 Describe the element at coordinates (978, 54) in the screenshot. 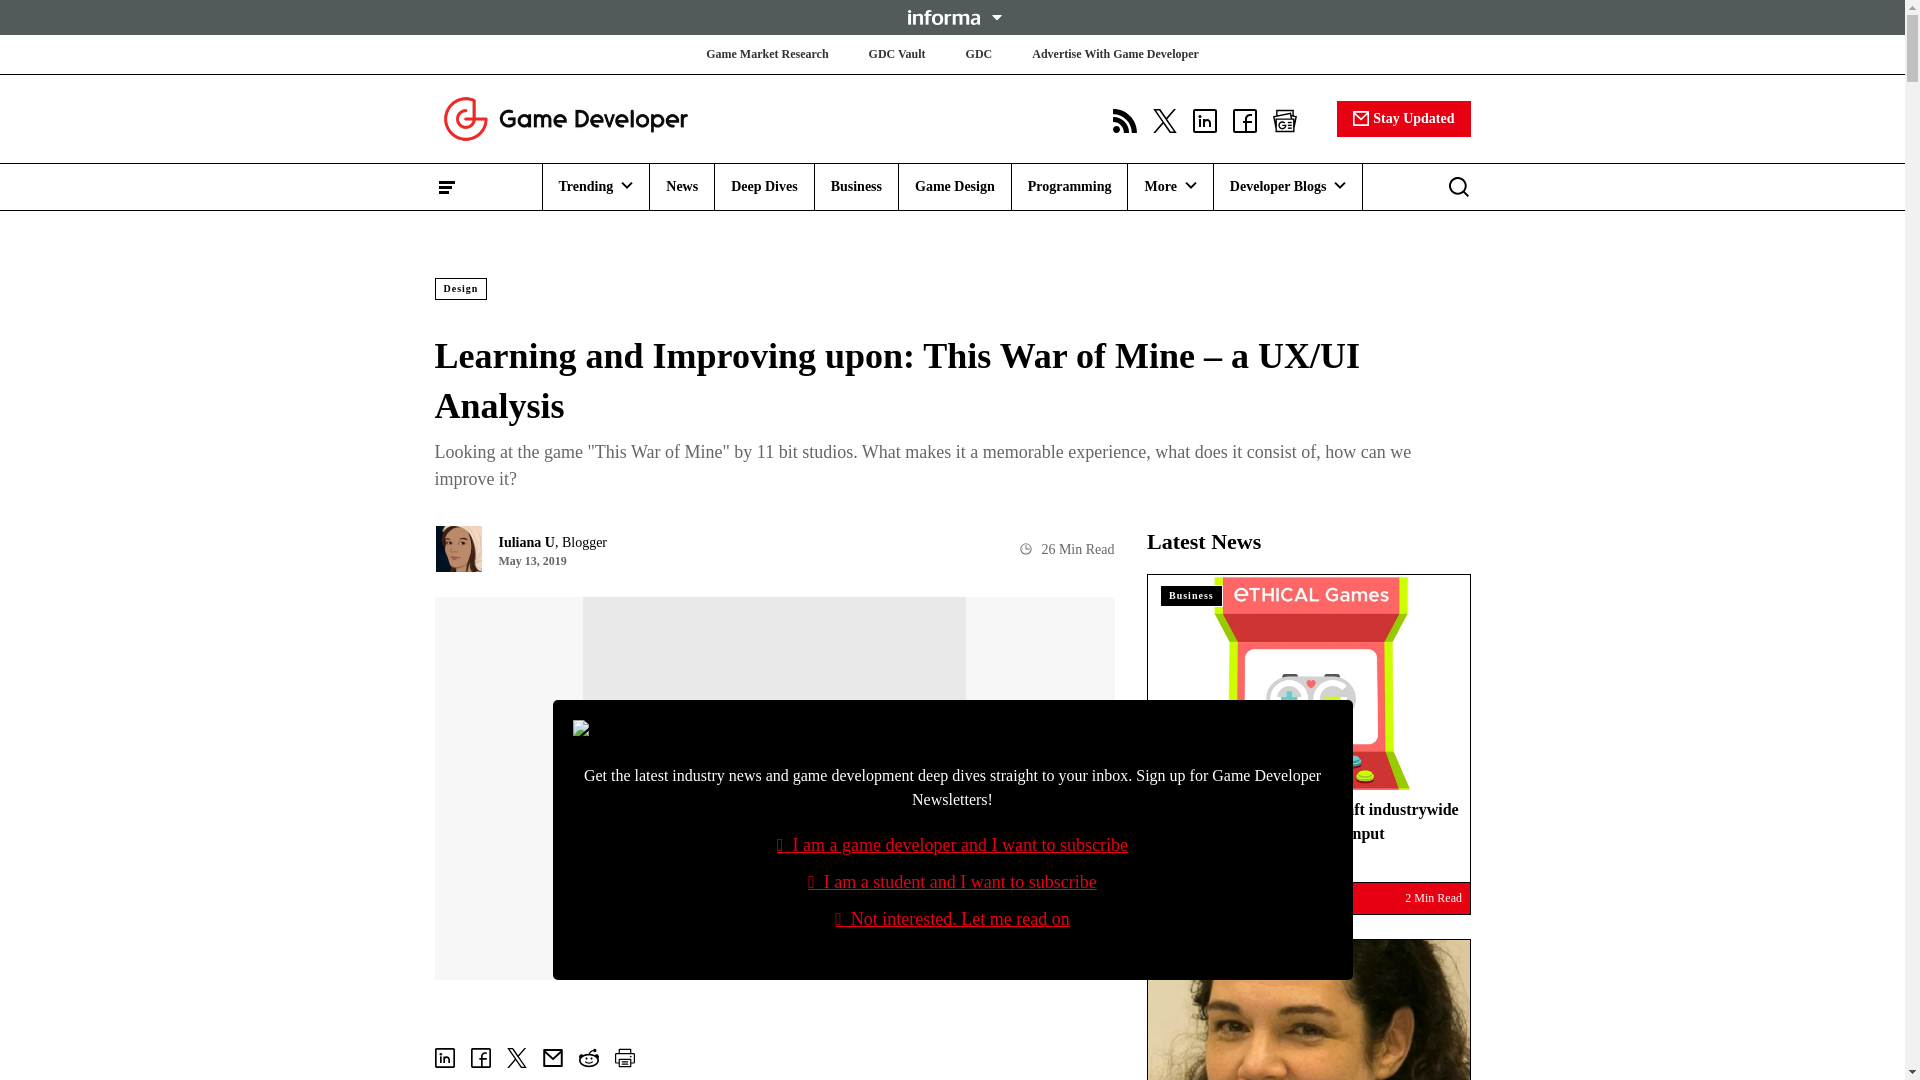

I see `GDC` at that location.